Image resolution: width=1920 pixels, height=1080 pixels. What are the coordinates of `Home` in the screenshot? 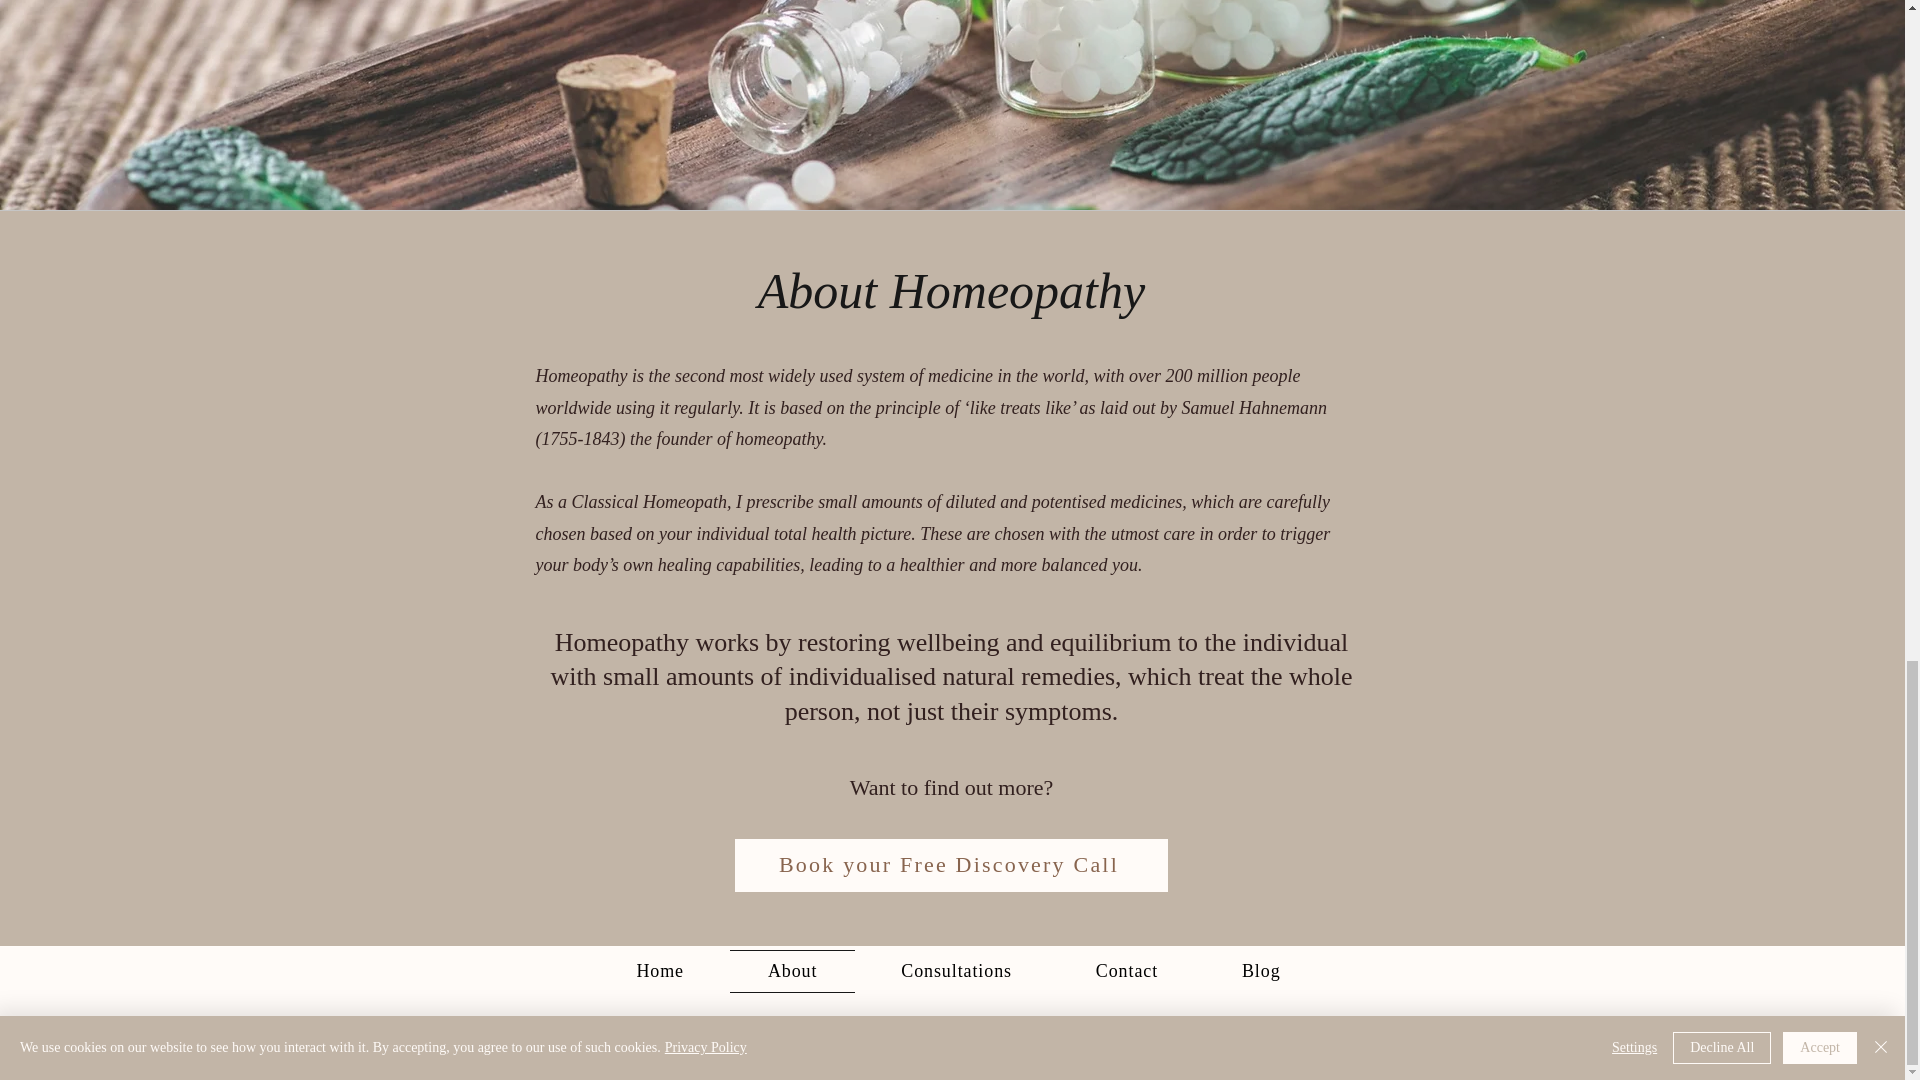 It's located at (659, 971).